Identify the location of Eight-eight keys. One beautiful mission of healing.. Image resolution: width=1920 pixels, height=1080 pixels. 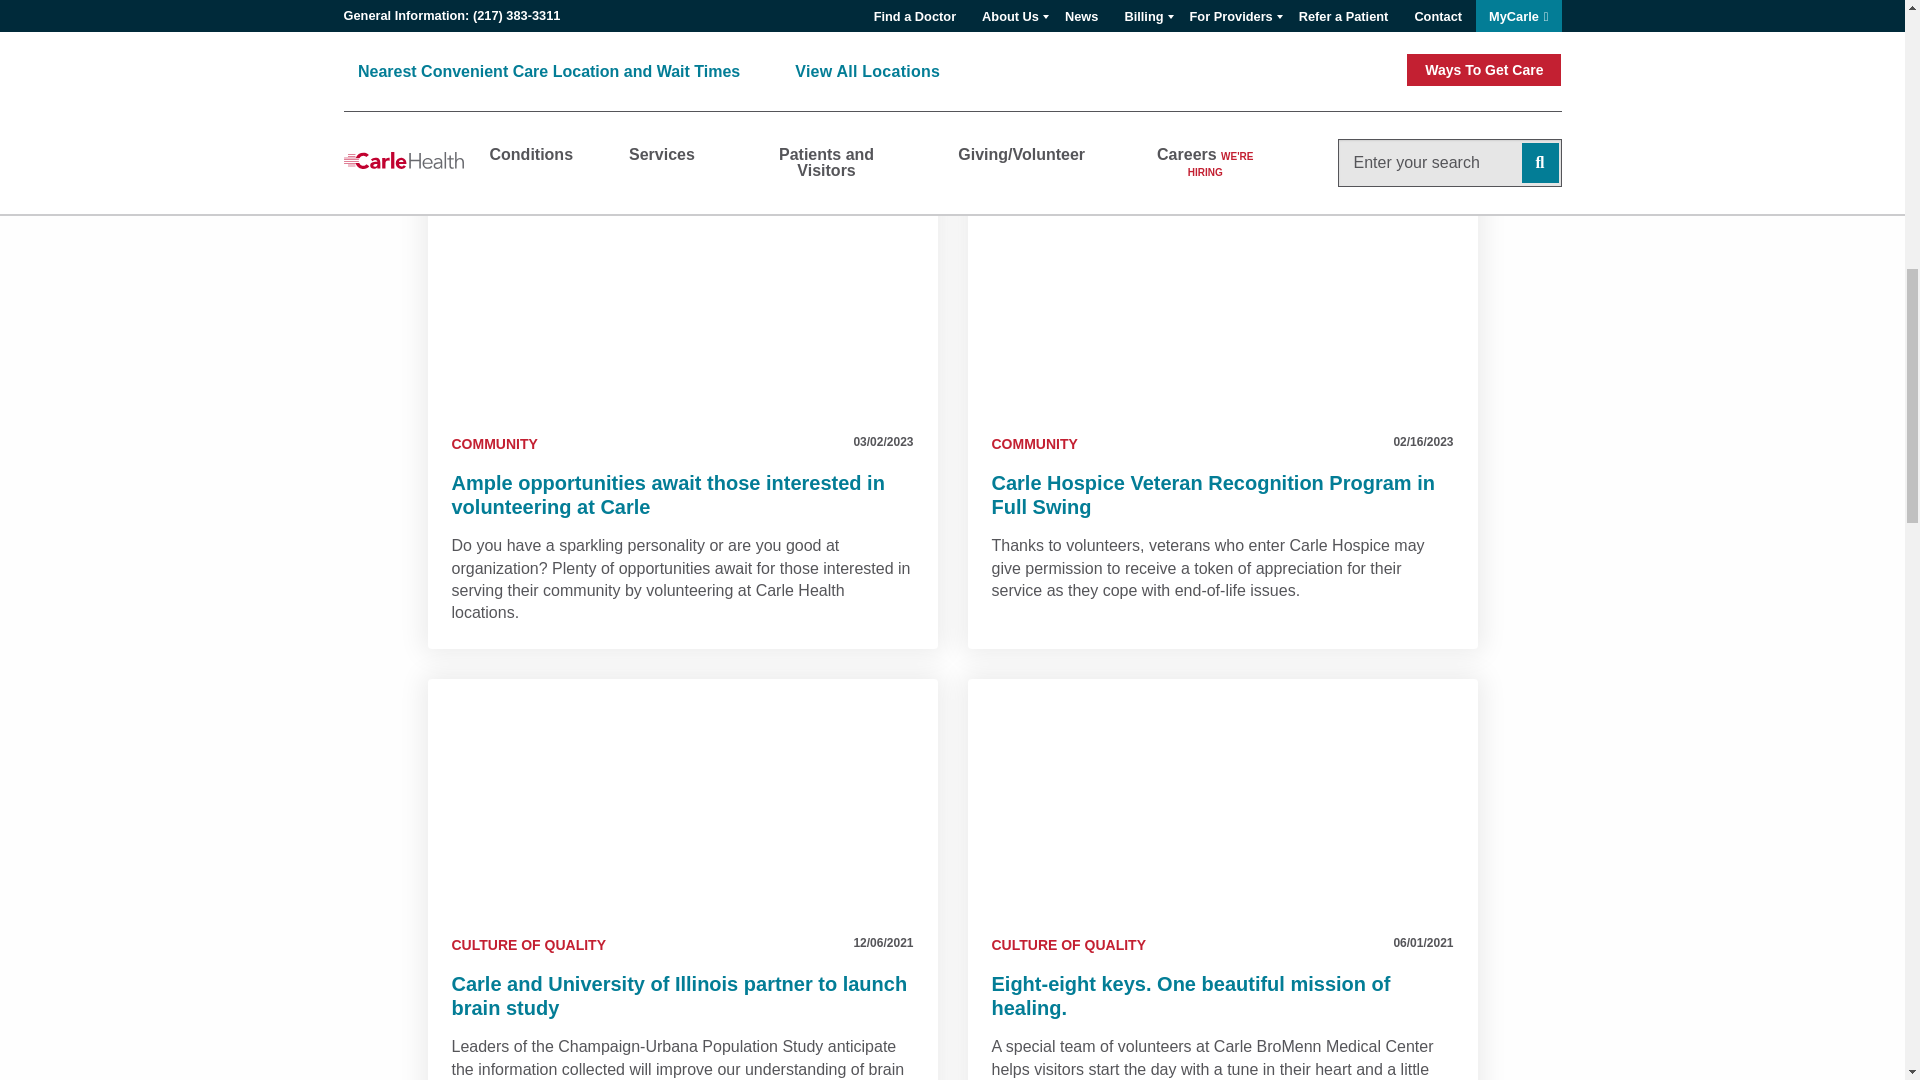
(1222, 799).